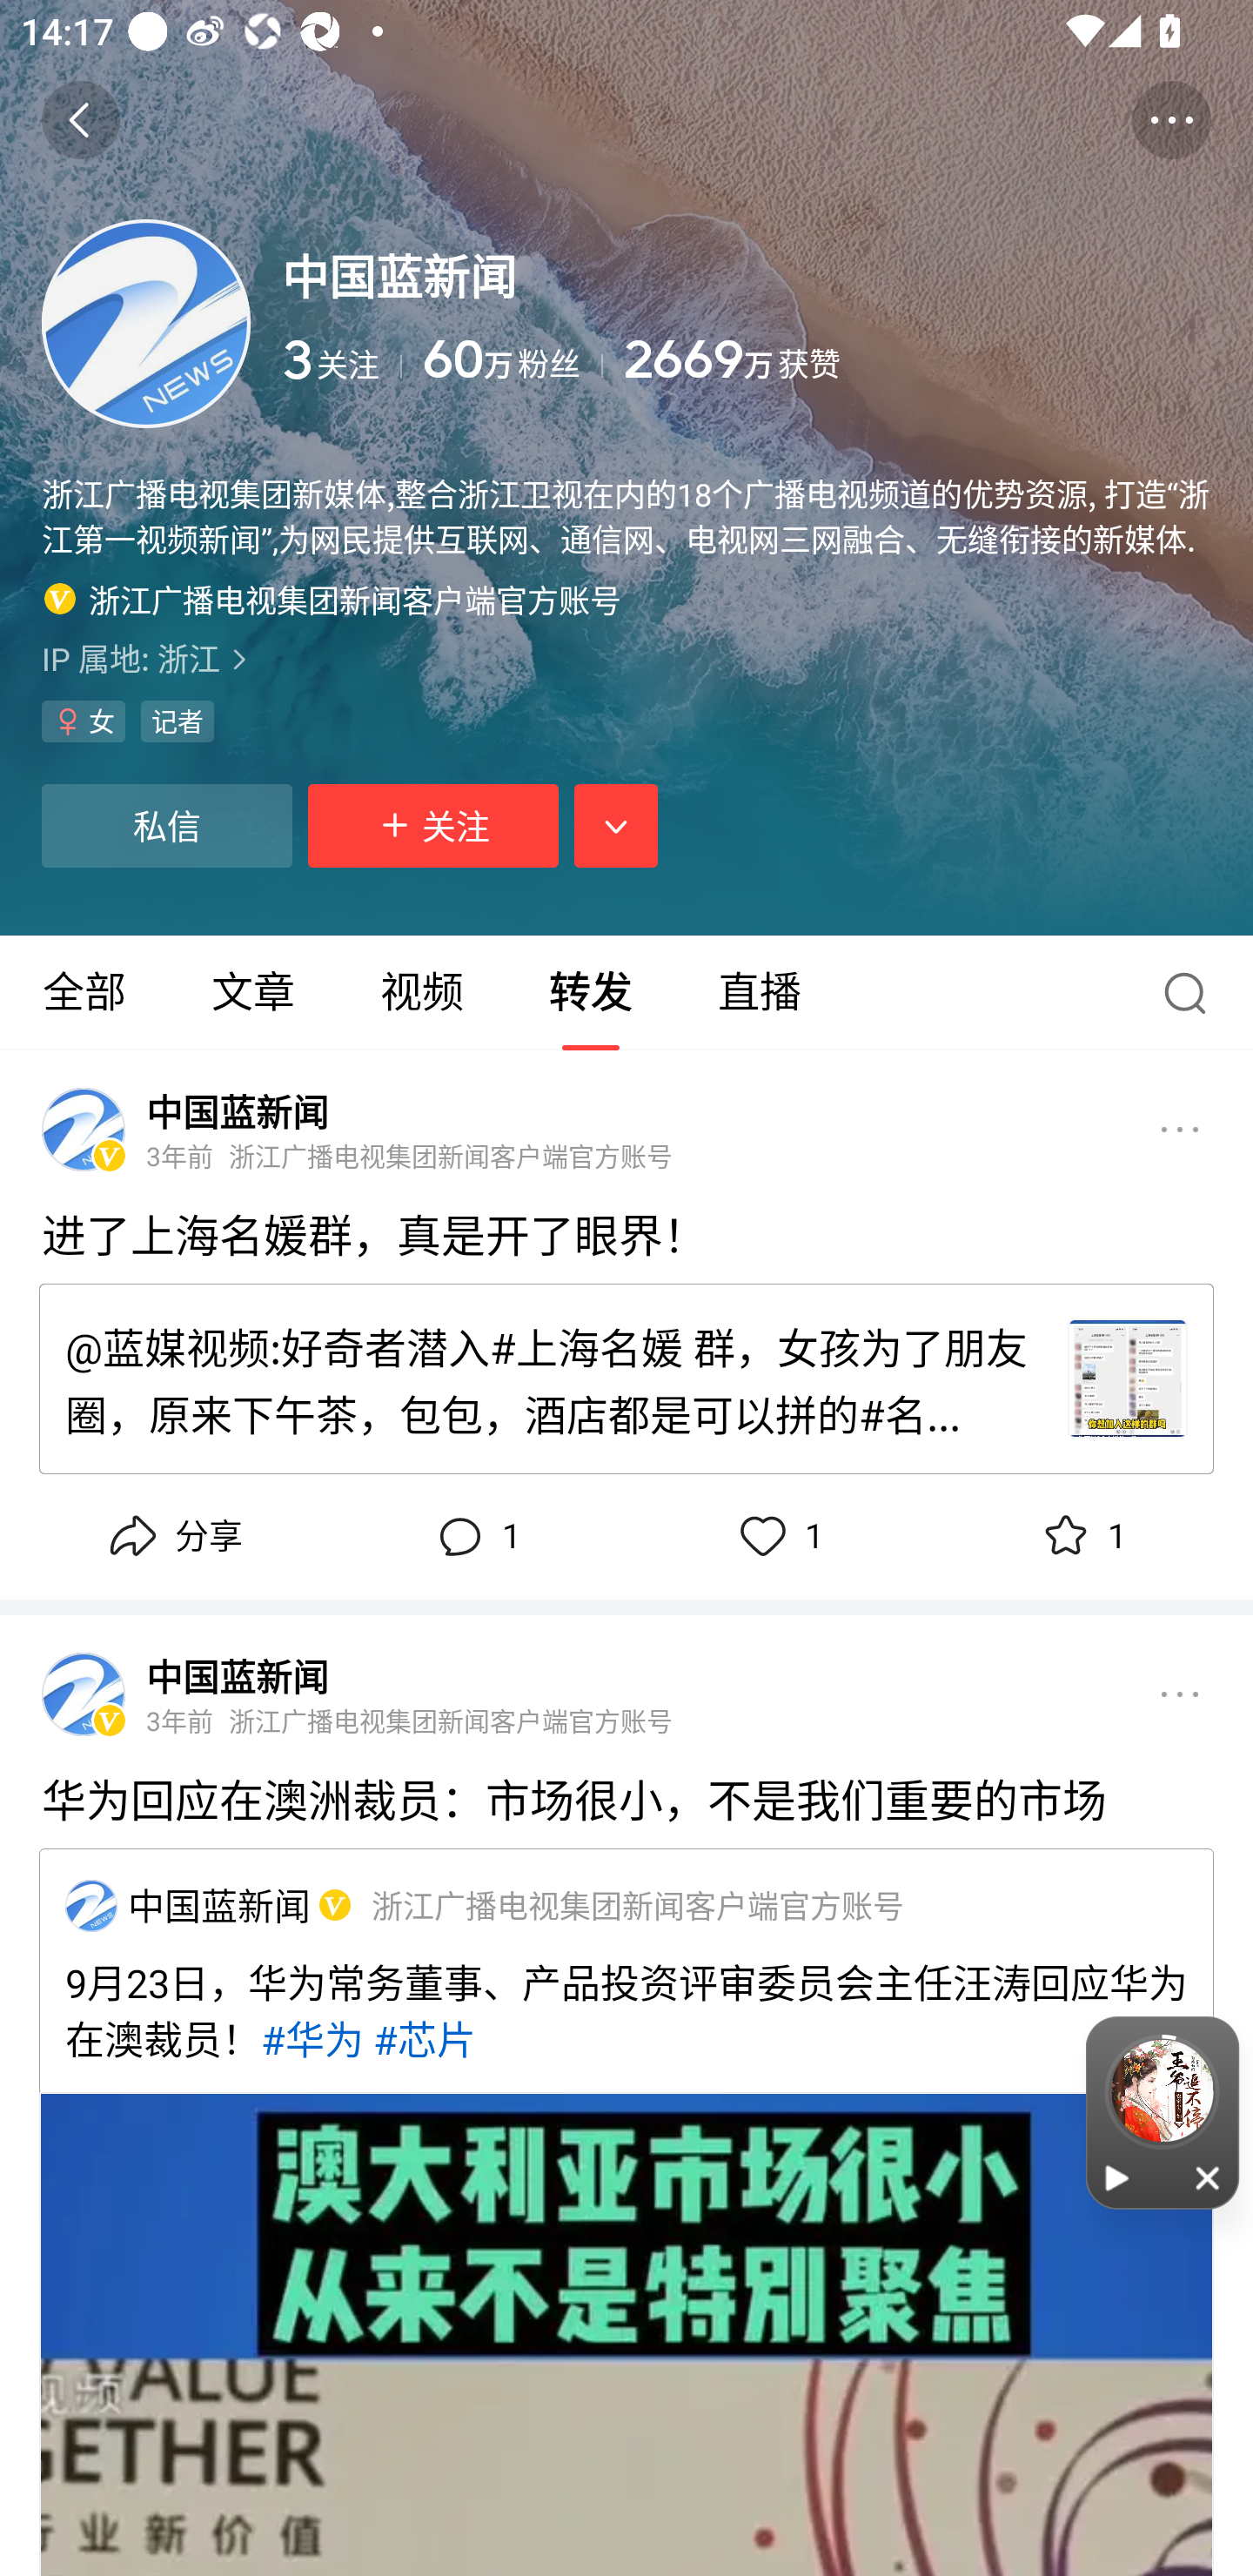 The height and width of the screenshot is (2576, 1253). What do you see at coordinates (237, 1111) in the screenshot?
I see `中国蓝新闻` at bounding box center [237, 1111].